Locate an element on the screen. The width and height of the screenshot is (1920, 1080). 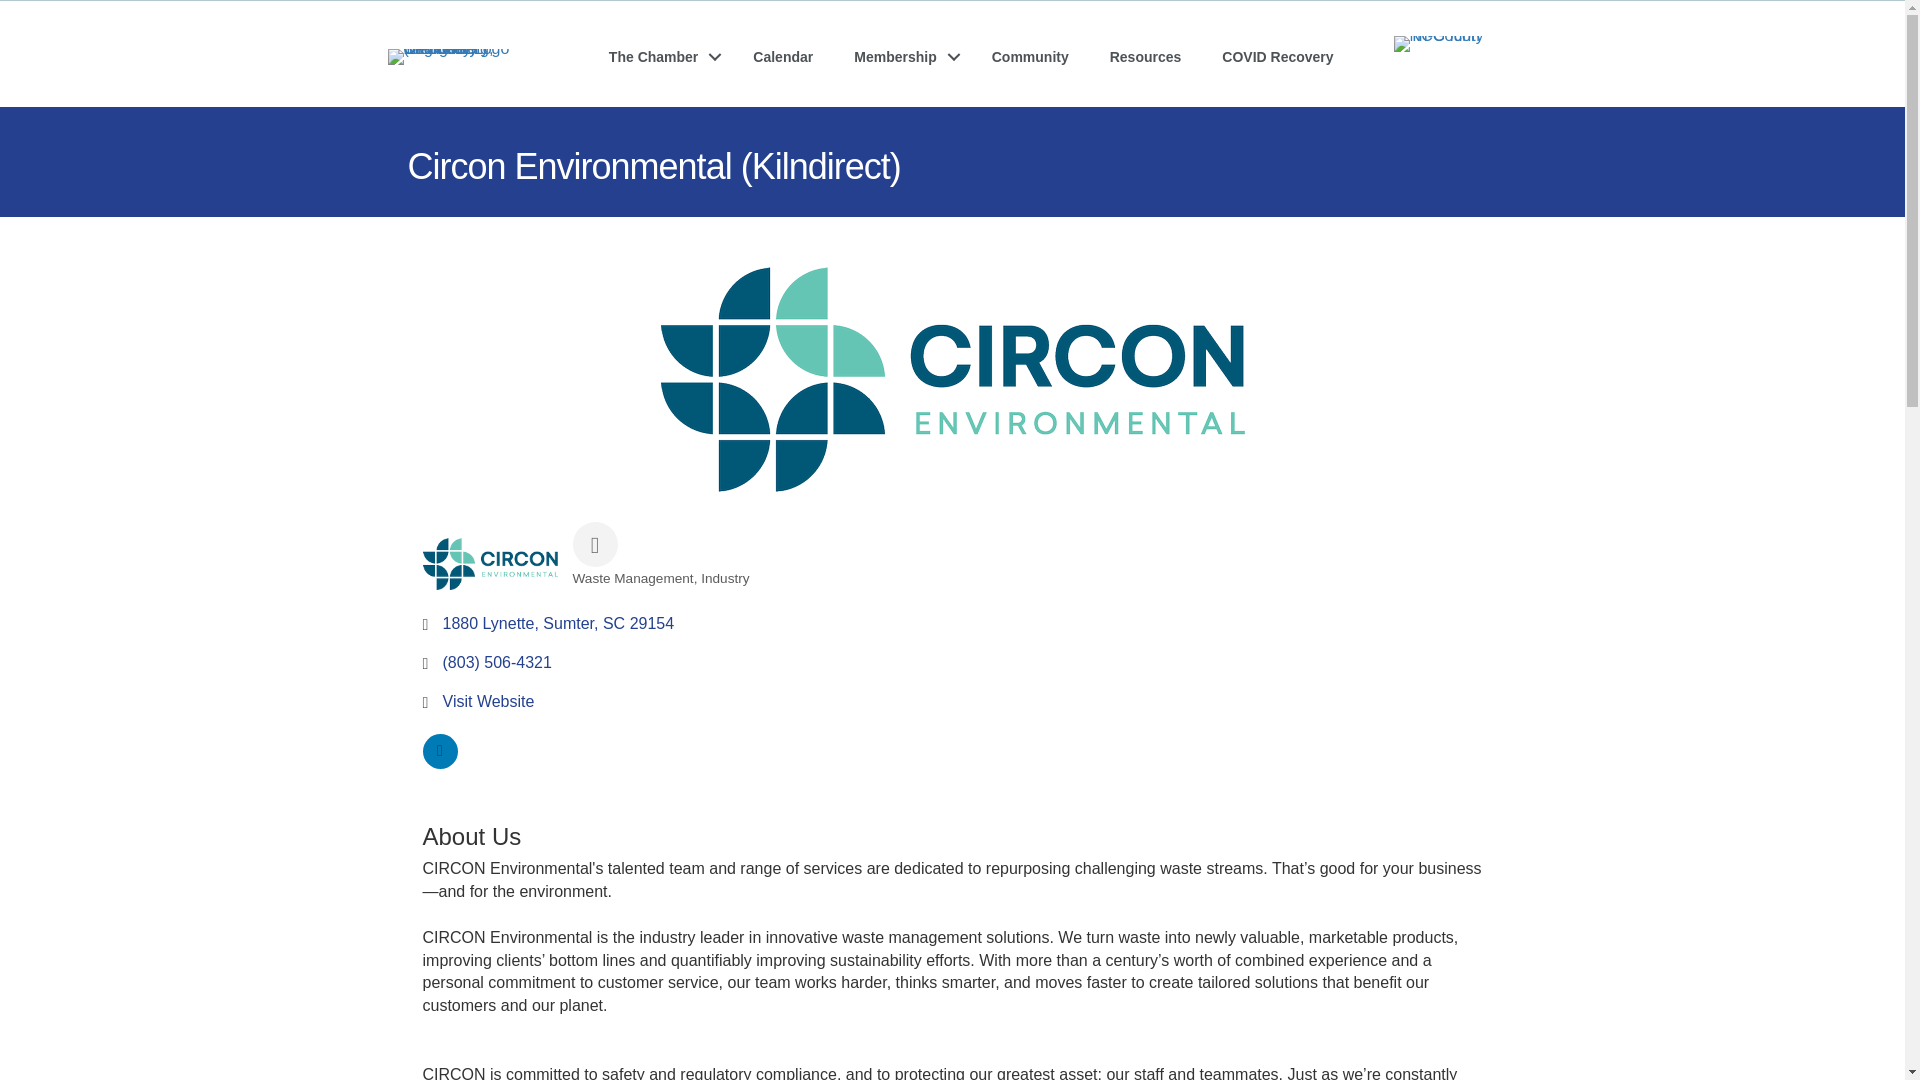
Membership is located at coordinates (901, 56).